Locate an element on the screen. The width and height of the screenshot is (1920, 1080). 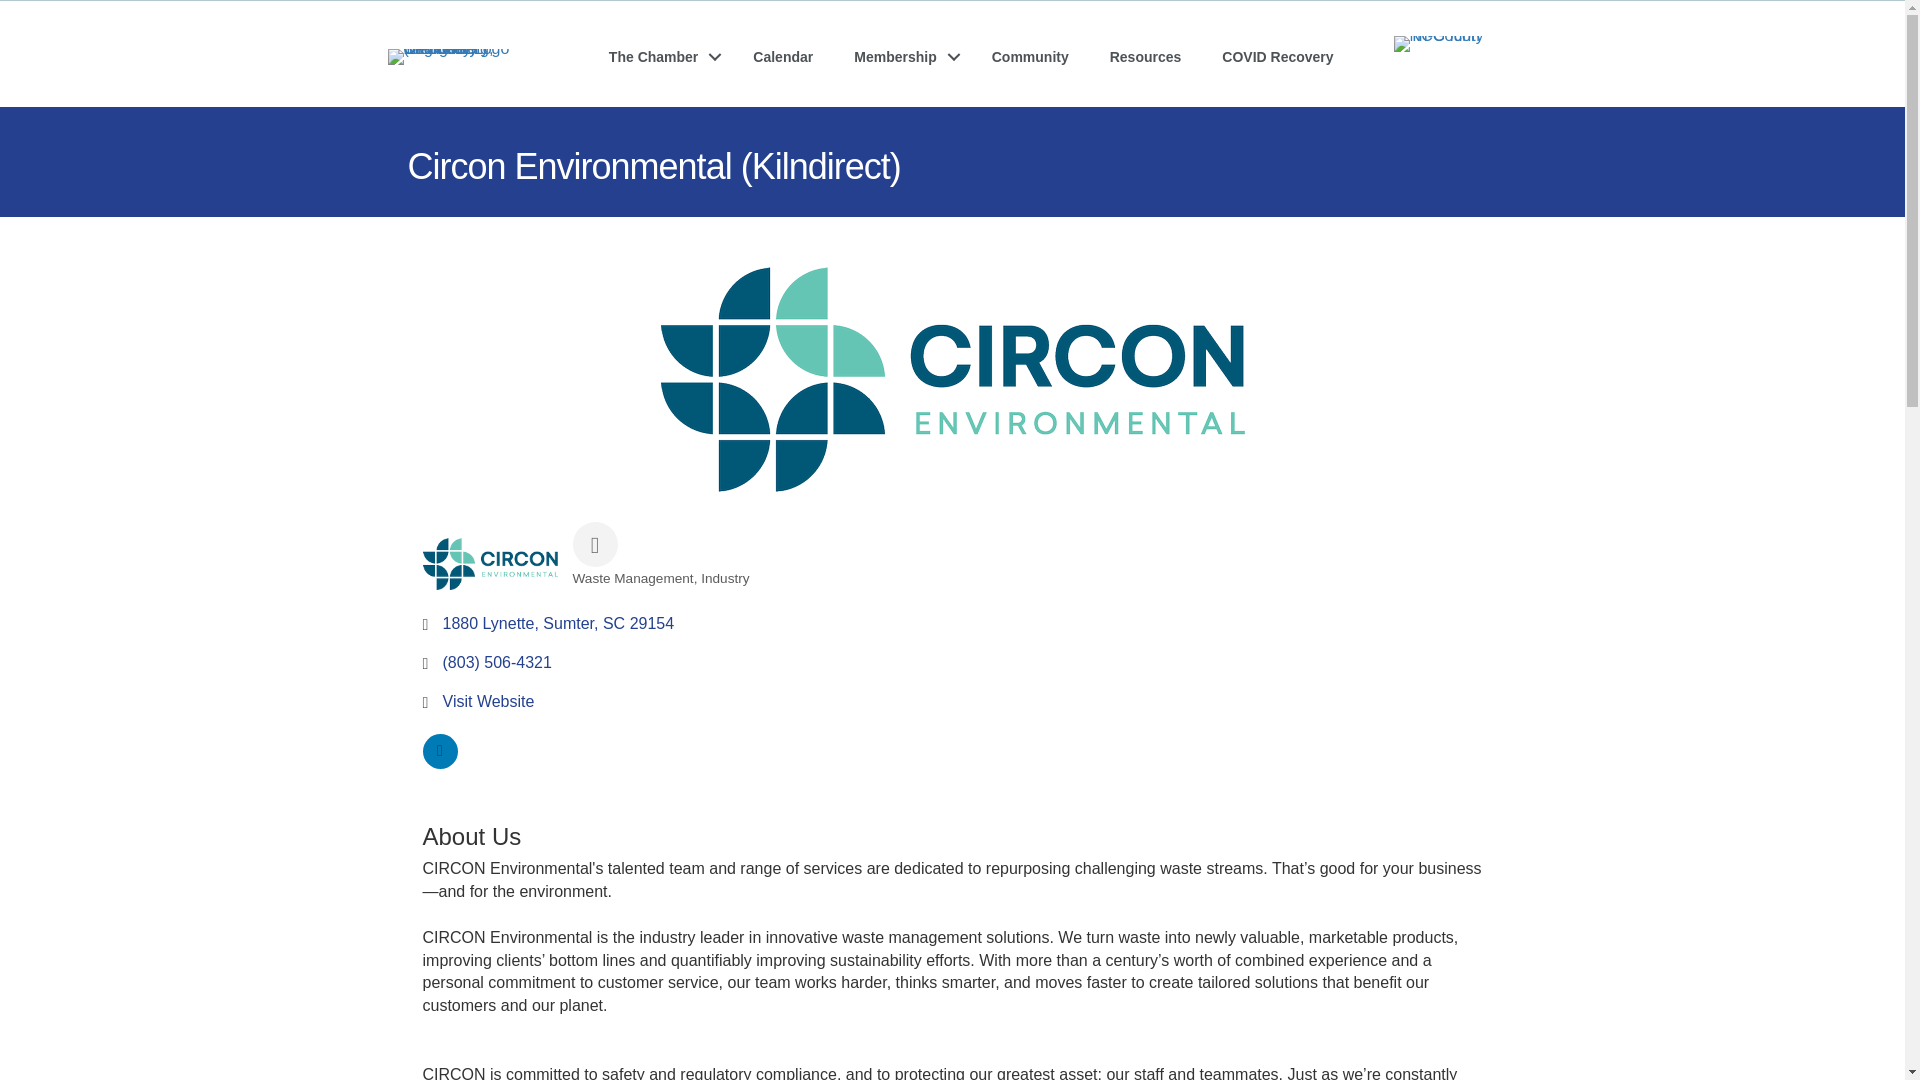
Membership is located at coordinates (901, 56).